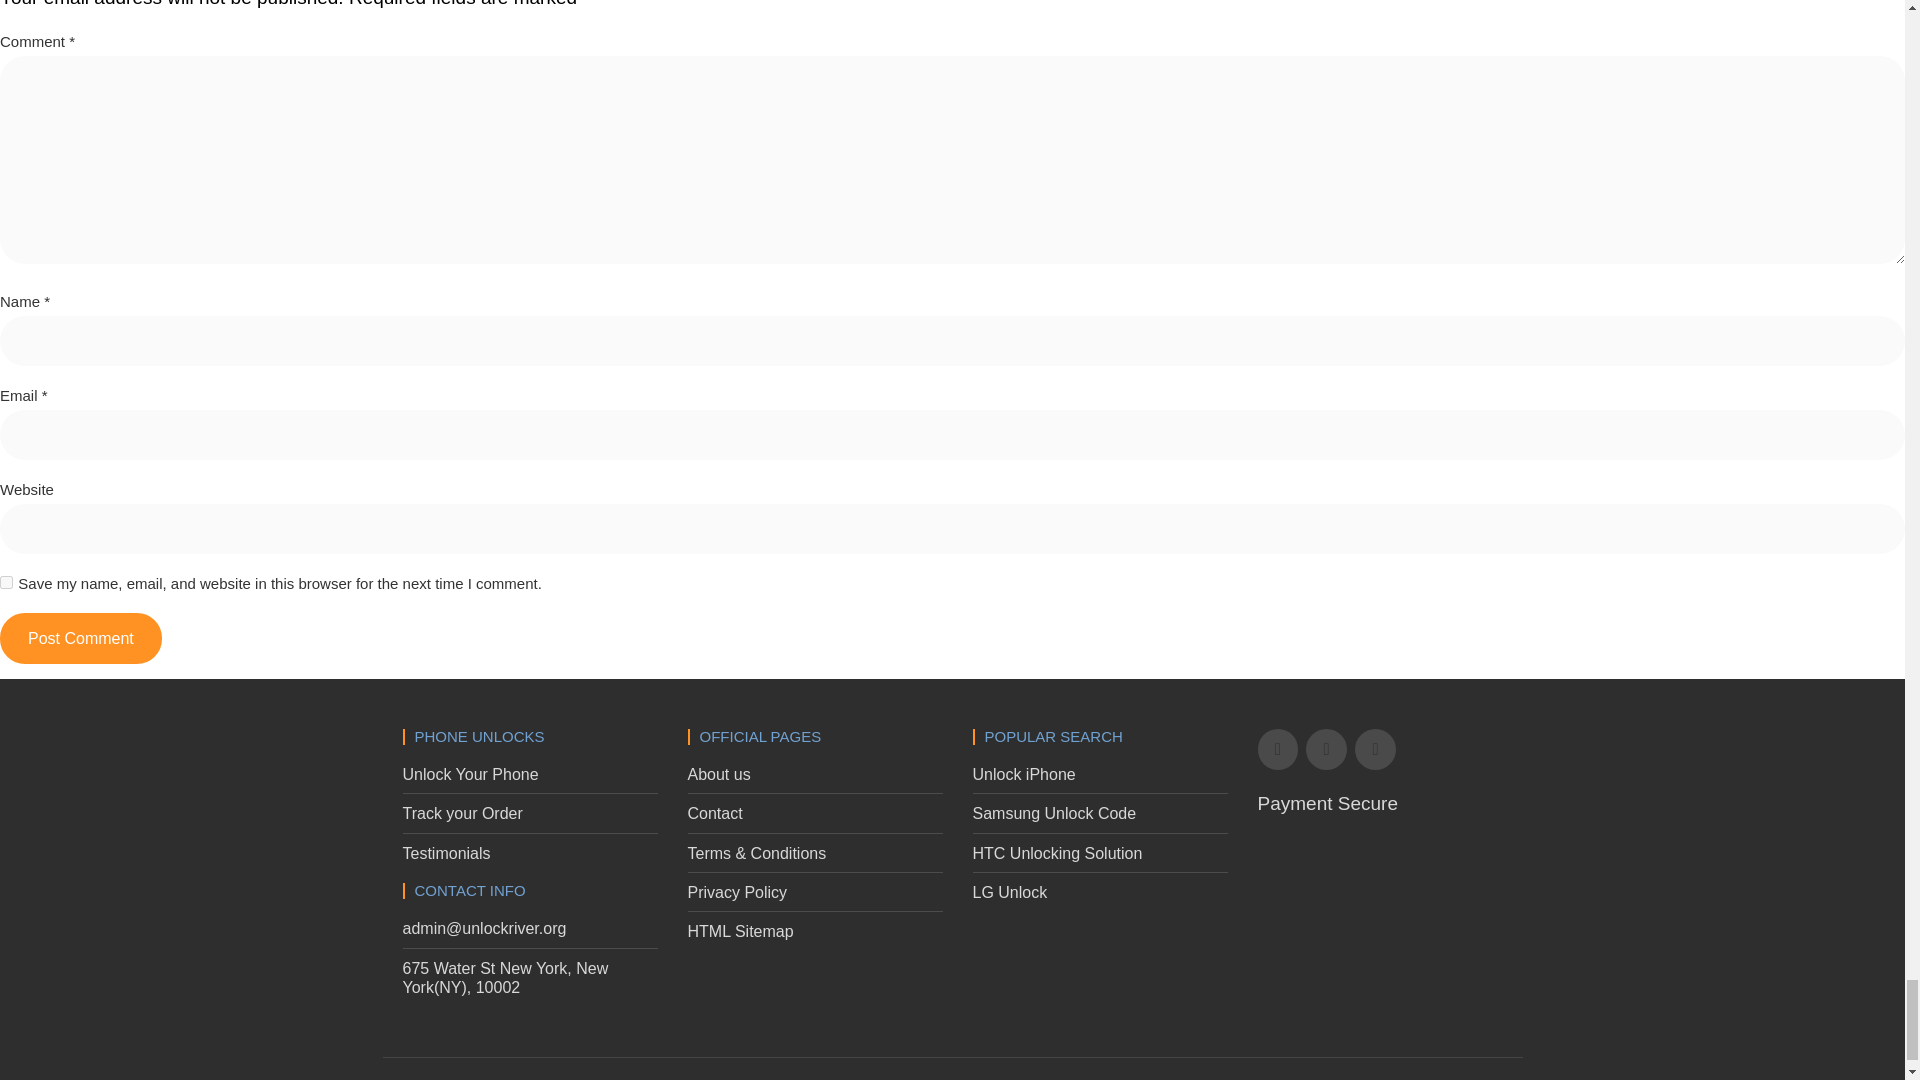 Image resolution: width=1920 pixels, height=1080 pixels. What do you see at coordinates (6, 582) in the screenshot?
I see `yes` at bounding box center [6, 582].